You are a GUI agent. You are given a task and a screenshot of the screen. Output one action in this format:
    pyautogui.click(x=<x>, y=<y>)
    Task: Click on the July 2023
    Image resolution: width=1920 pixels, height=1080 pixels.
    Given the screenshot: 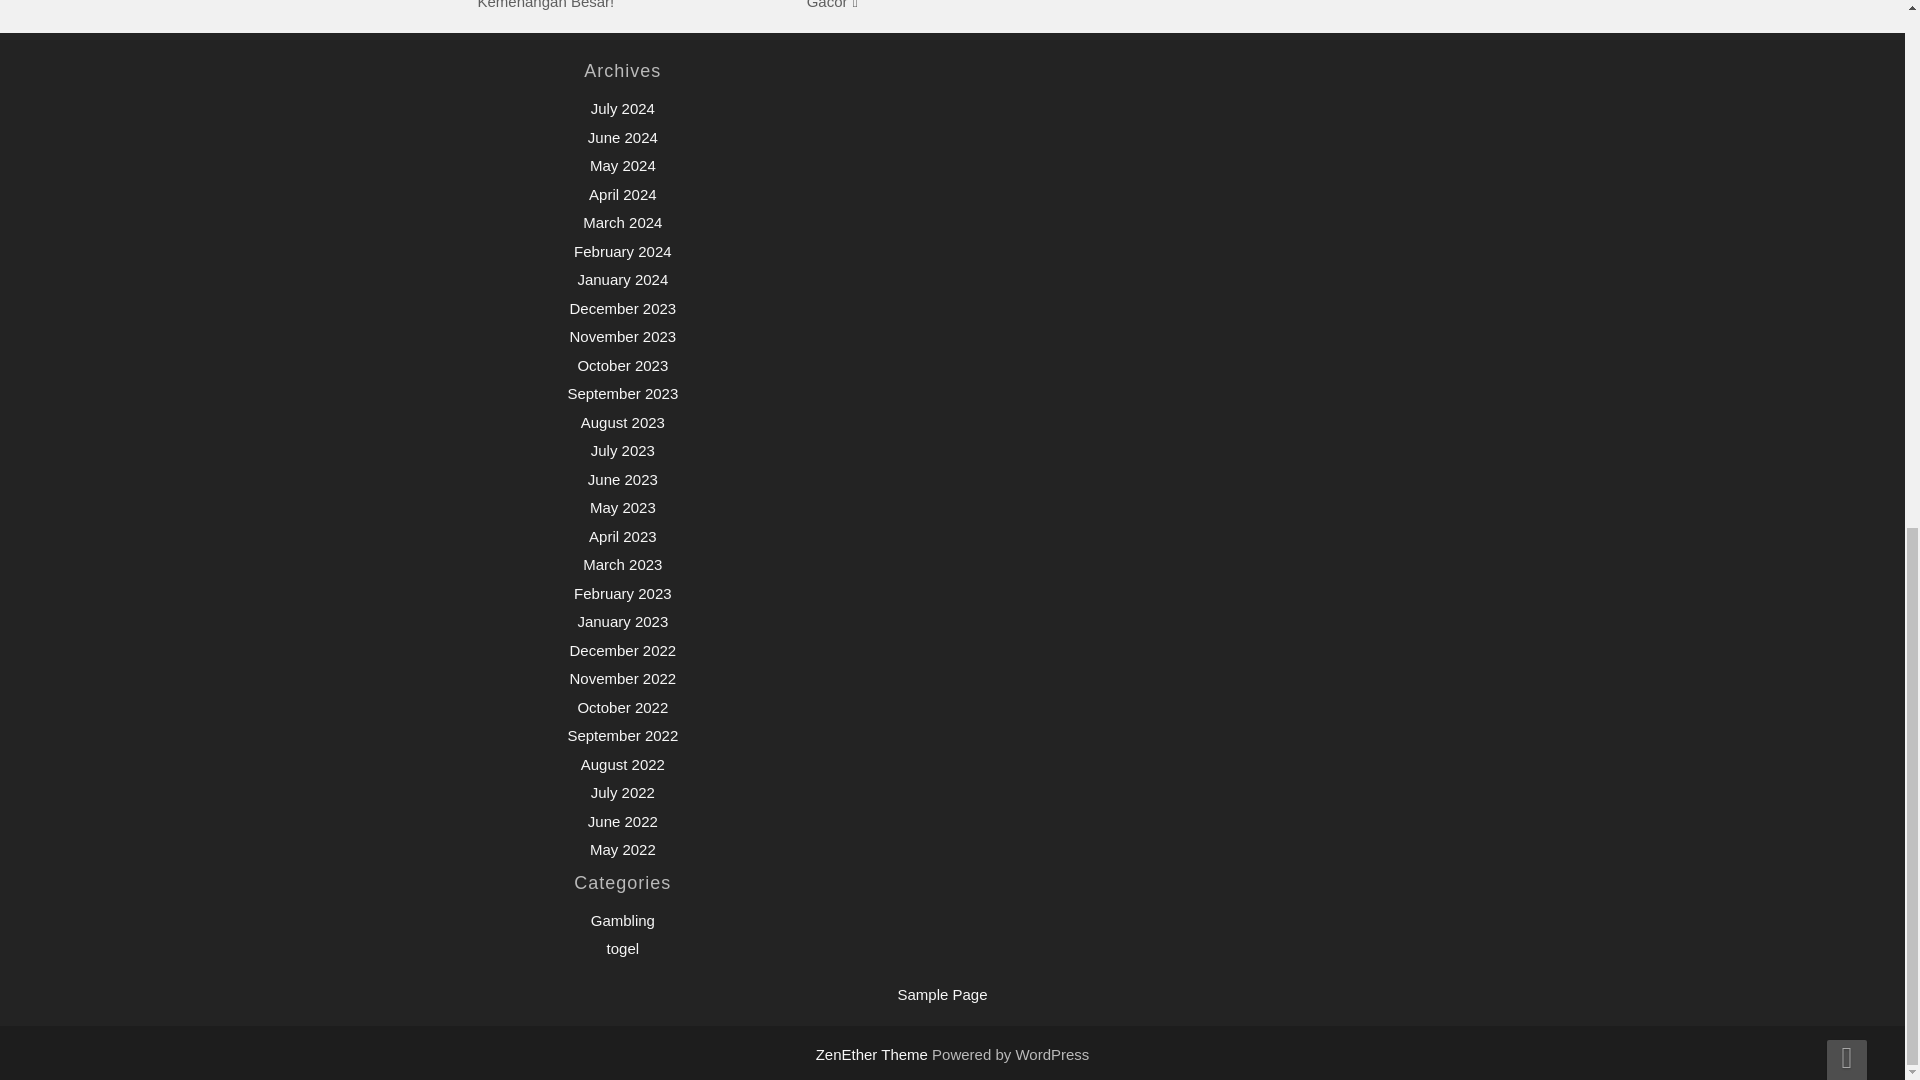 What is the action you would take?
    pyautogui.click(x=622, y=450)
    